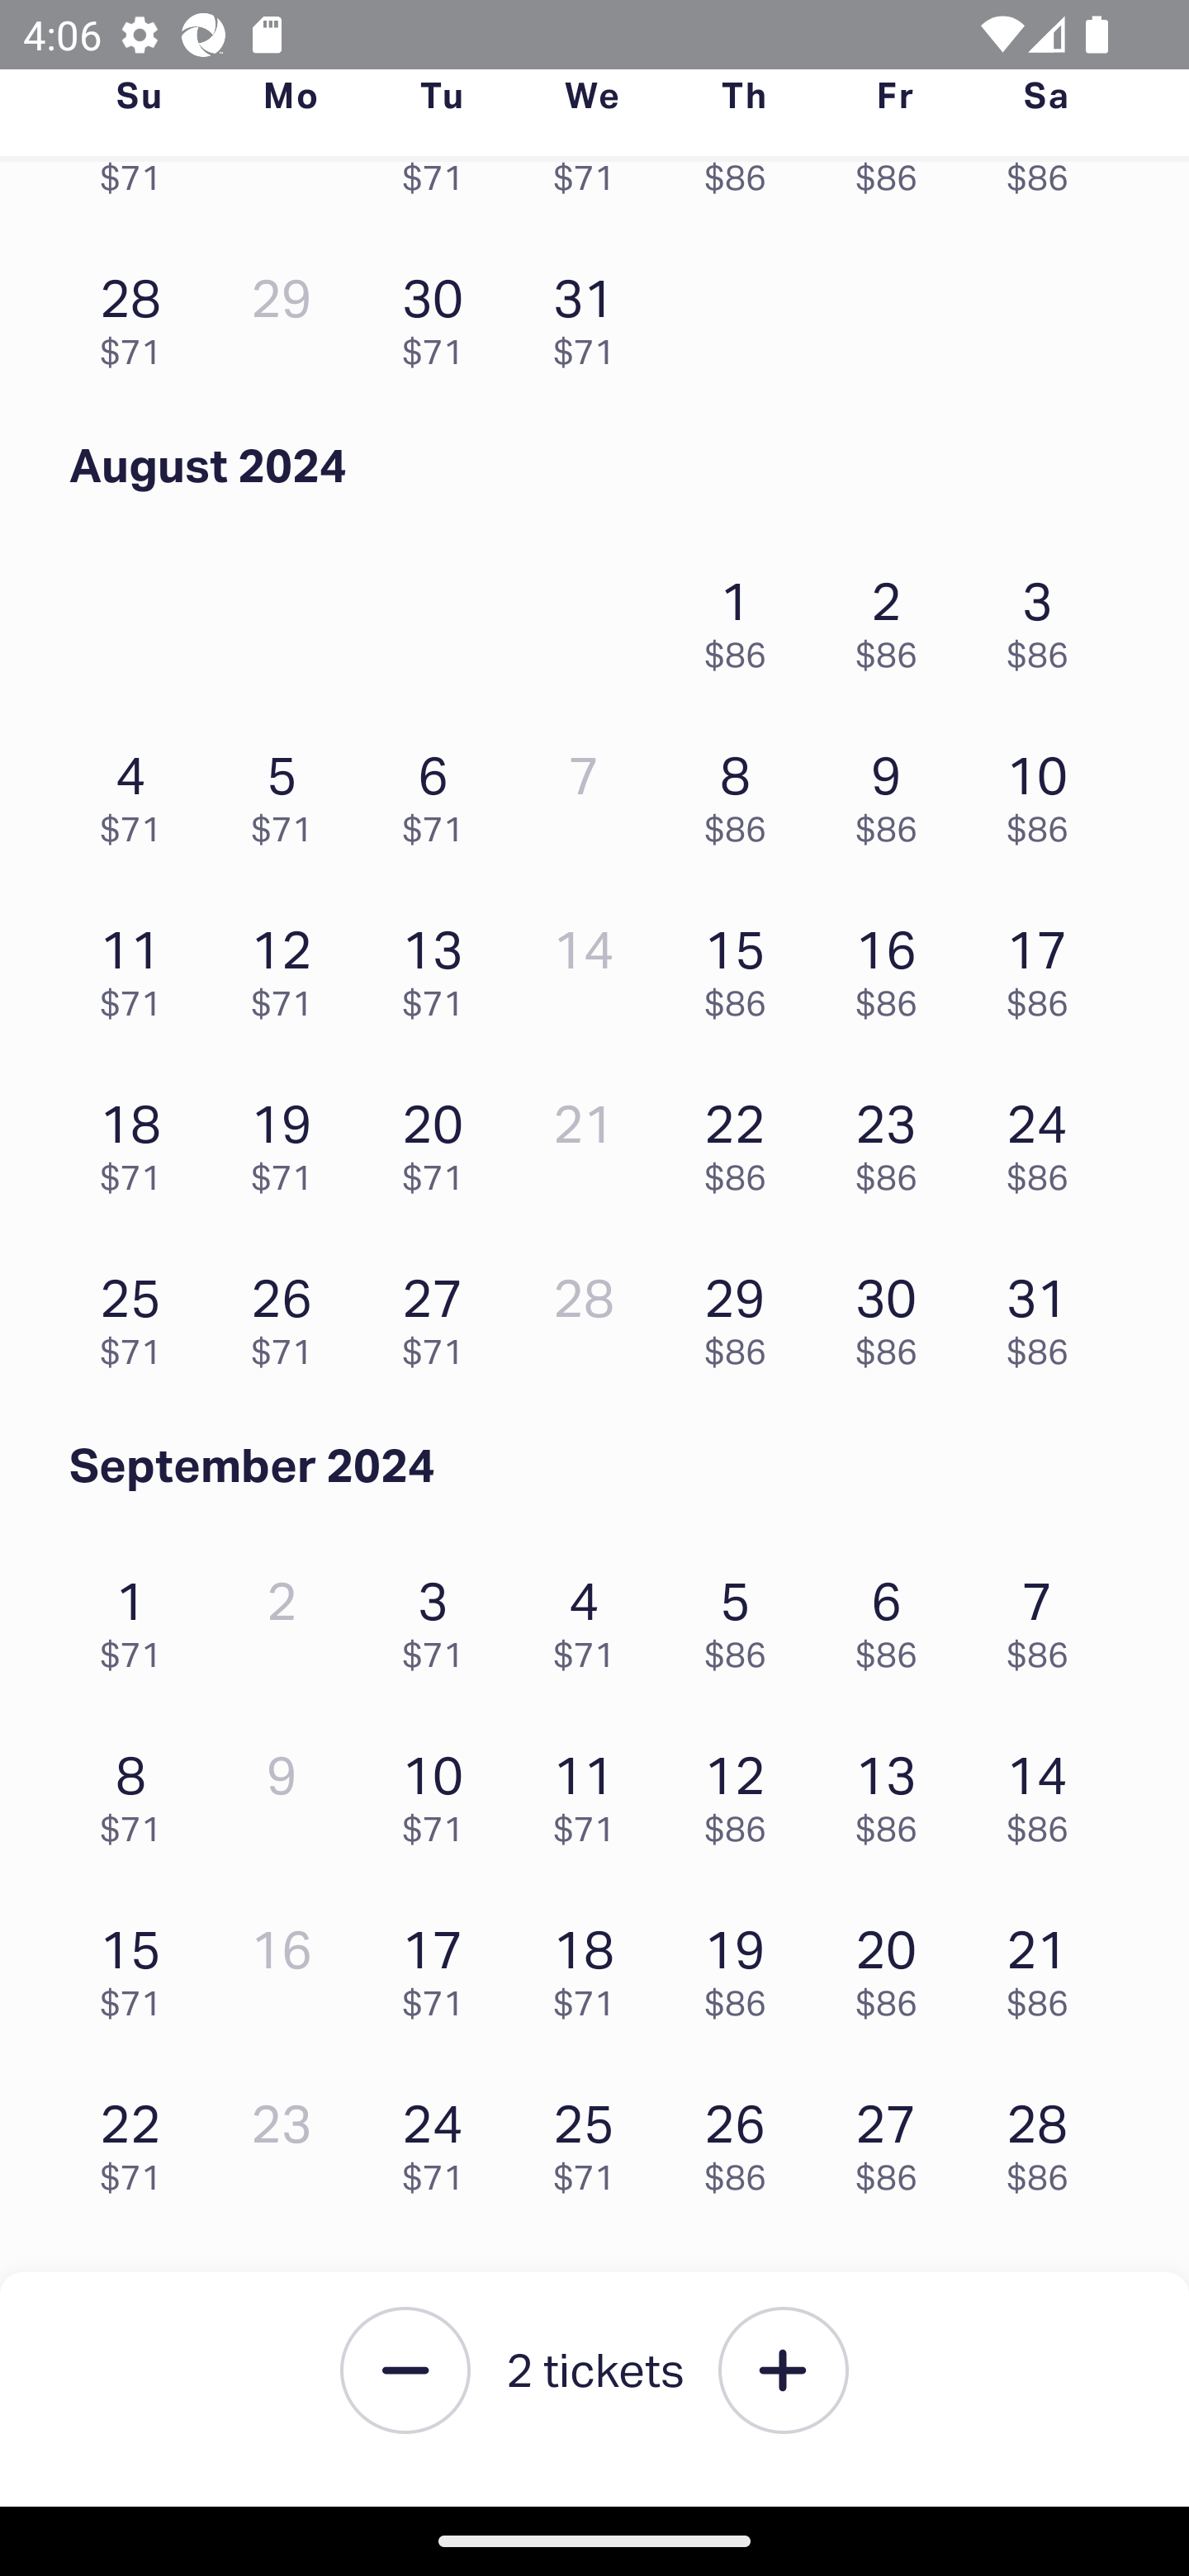  I want to click on 17 $71, so click(441, 1965).